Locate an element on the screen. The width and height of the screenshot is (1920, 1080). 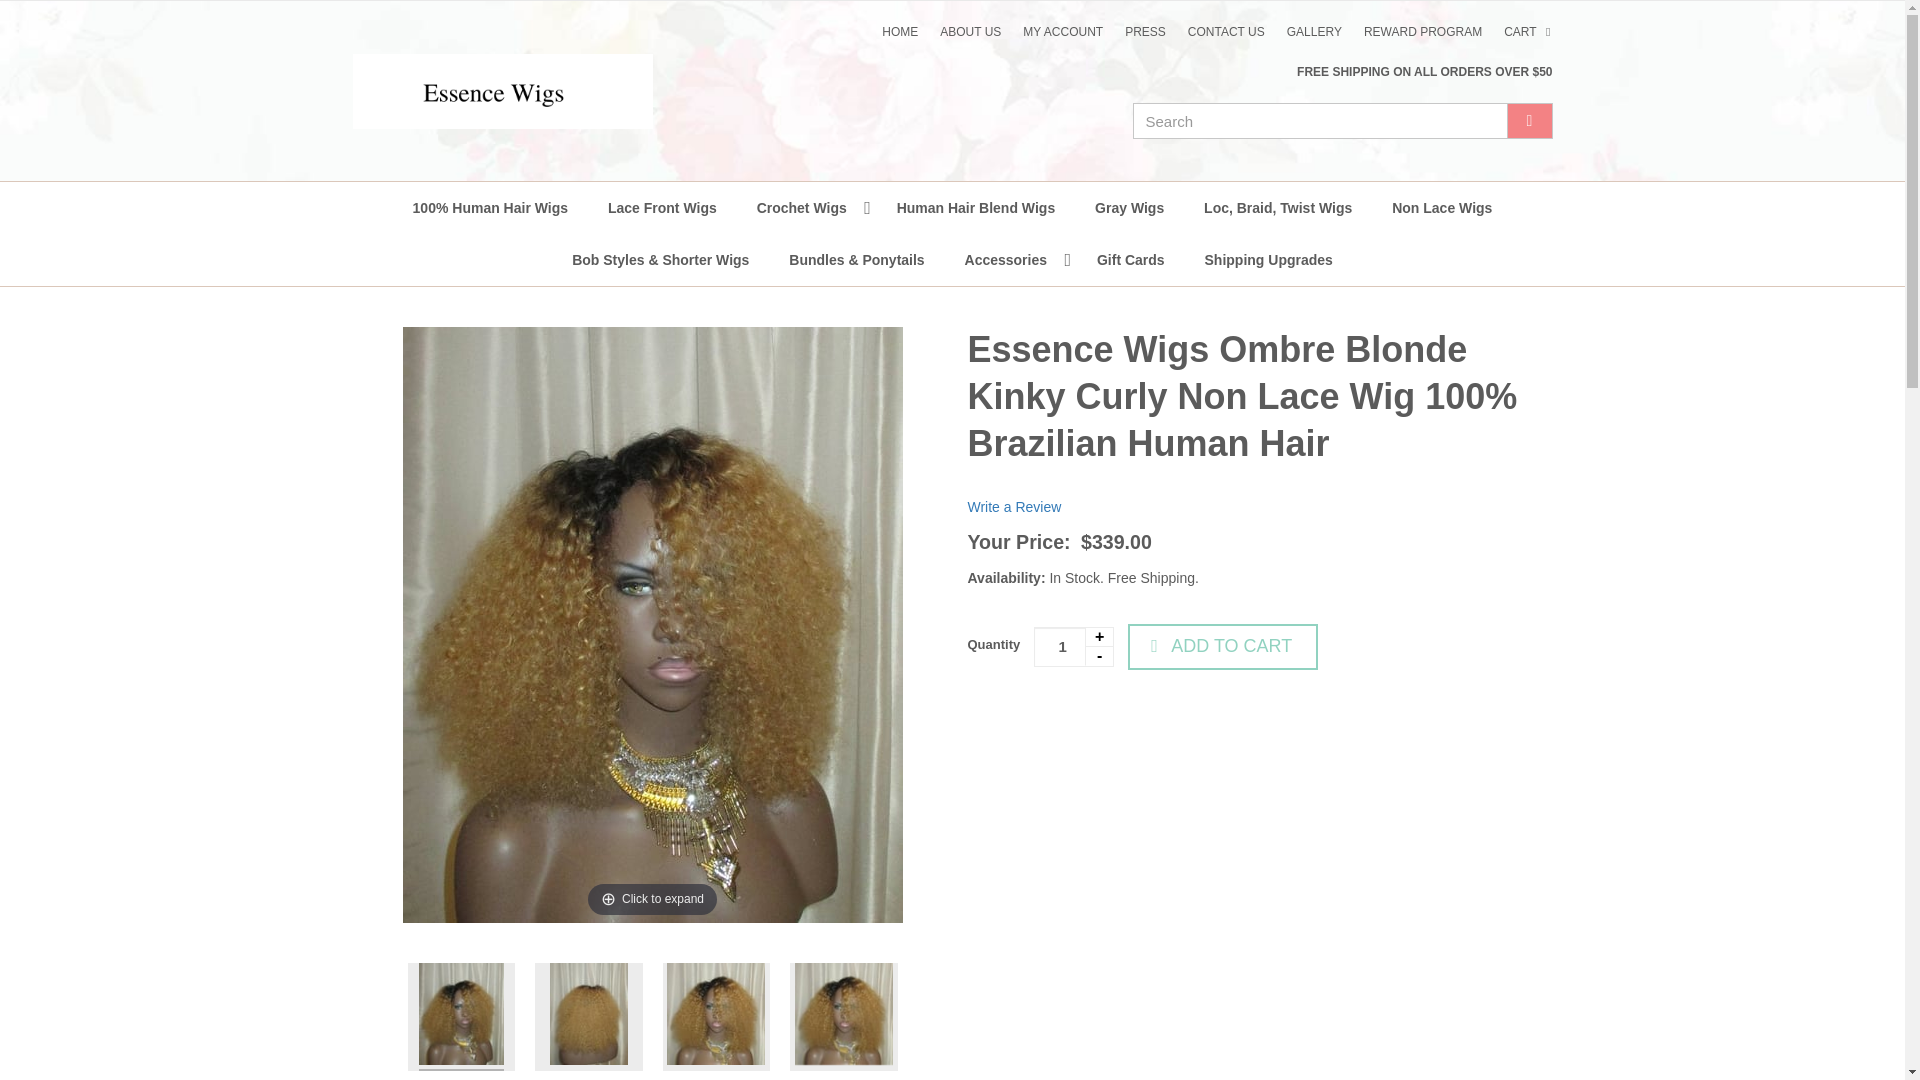
Gift Cards is located at coordinates (1130, 260).